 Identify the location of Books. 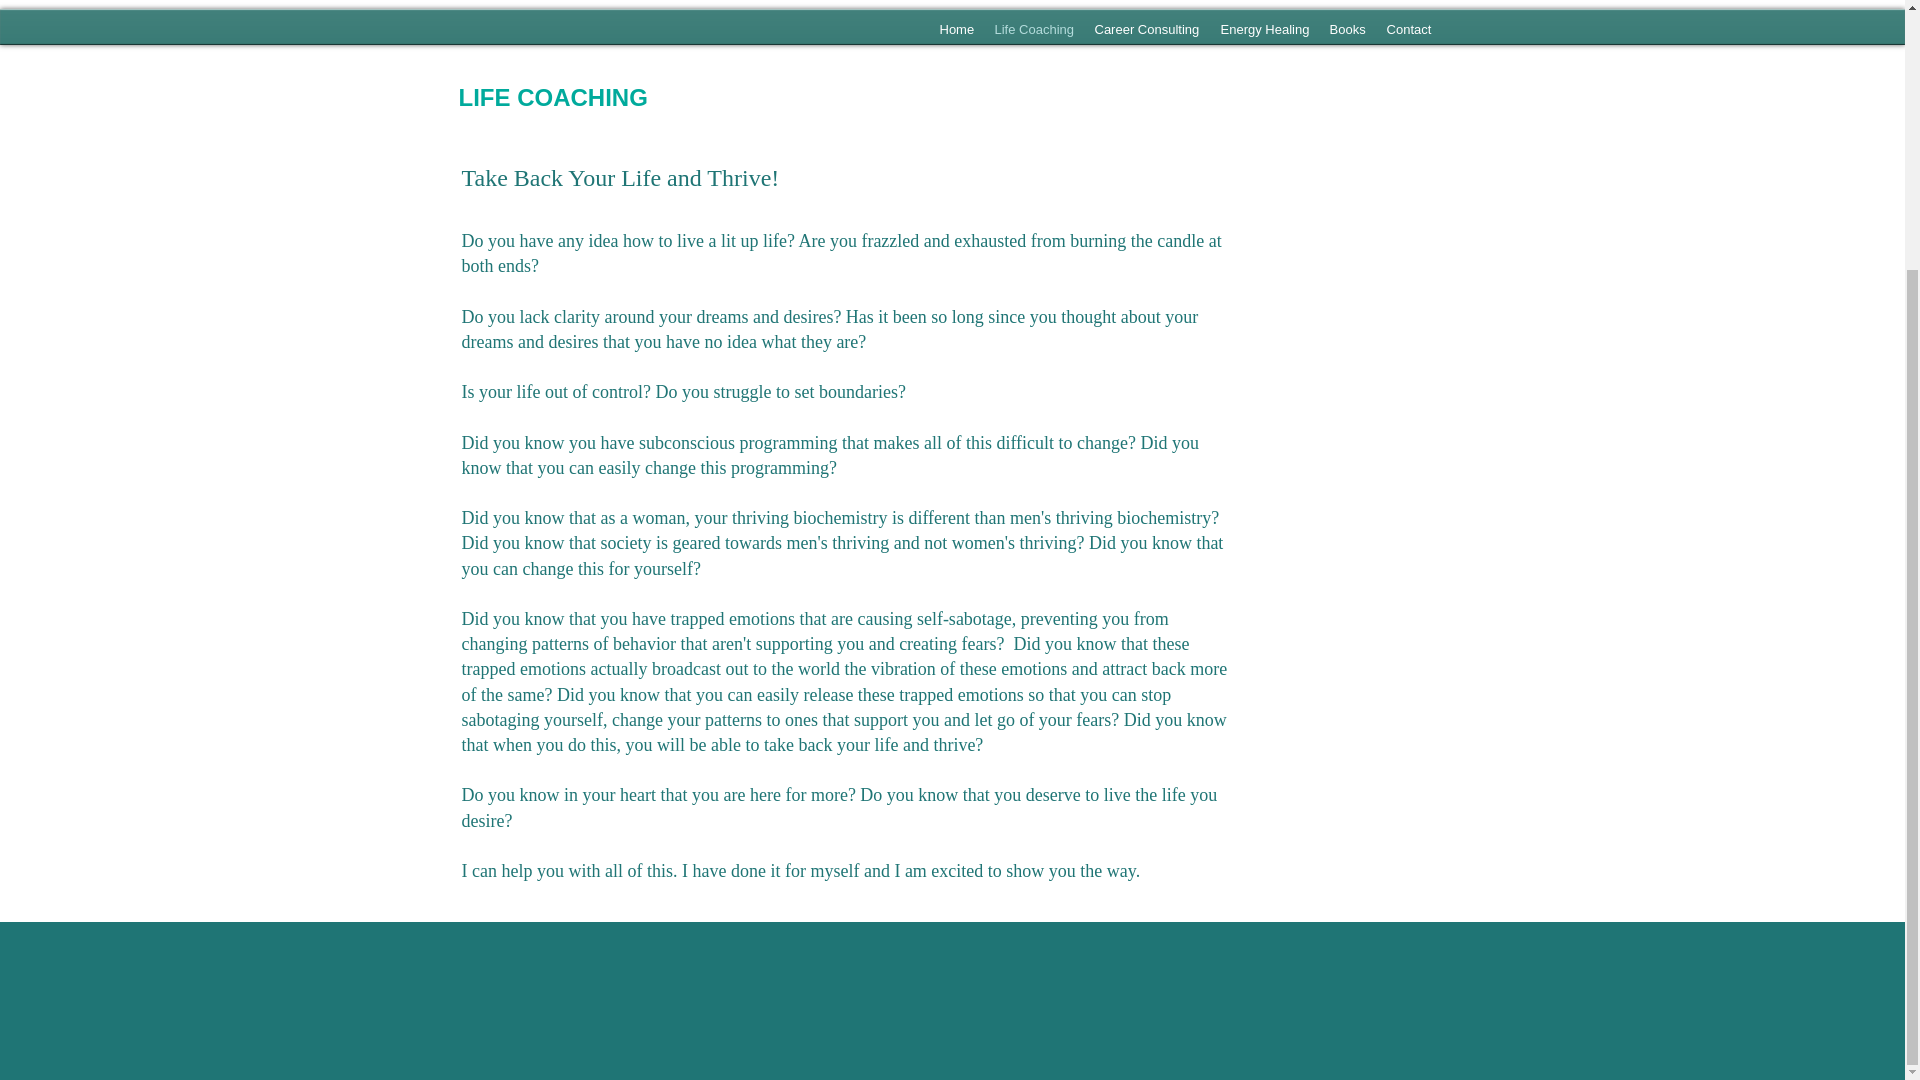
(1346, 30).